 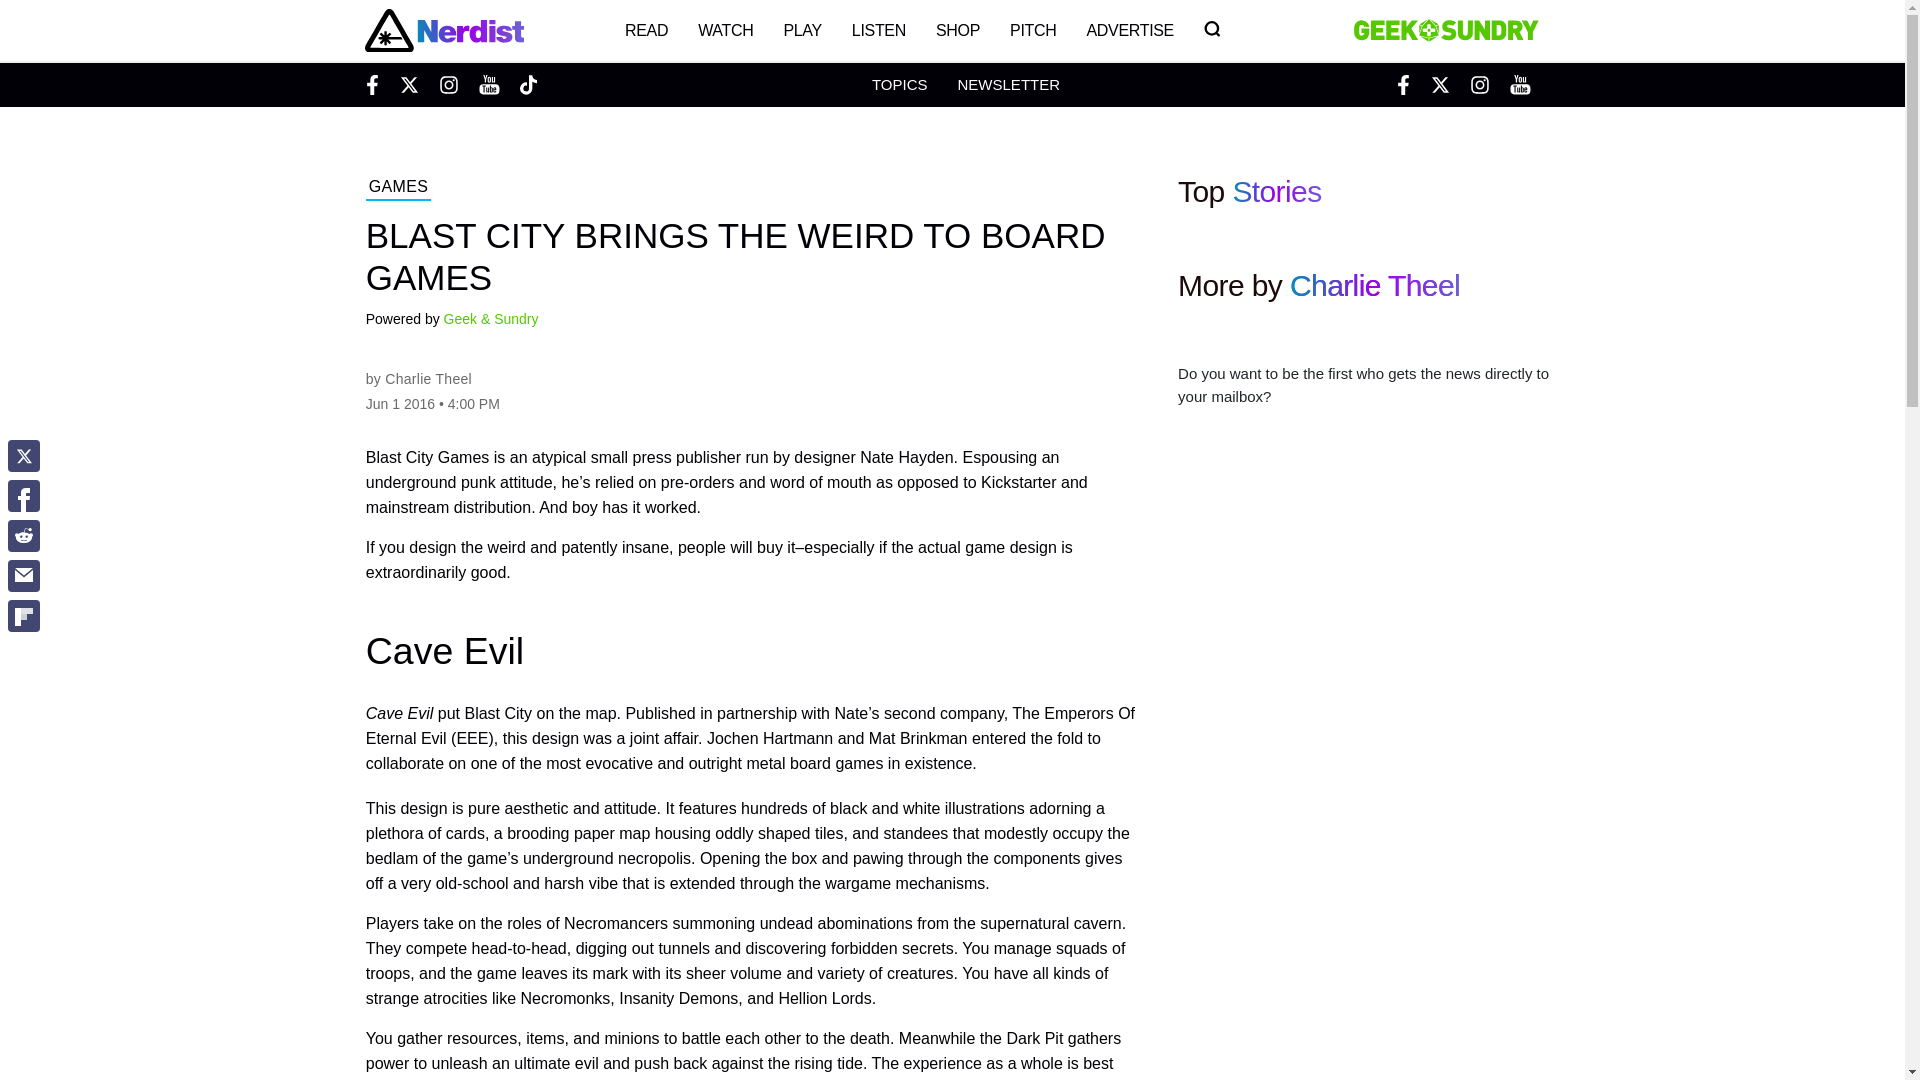 I want to click on Twitter Geek and Sundry, so click(x=1440, y=84).